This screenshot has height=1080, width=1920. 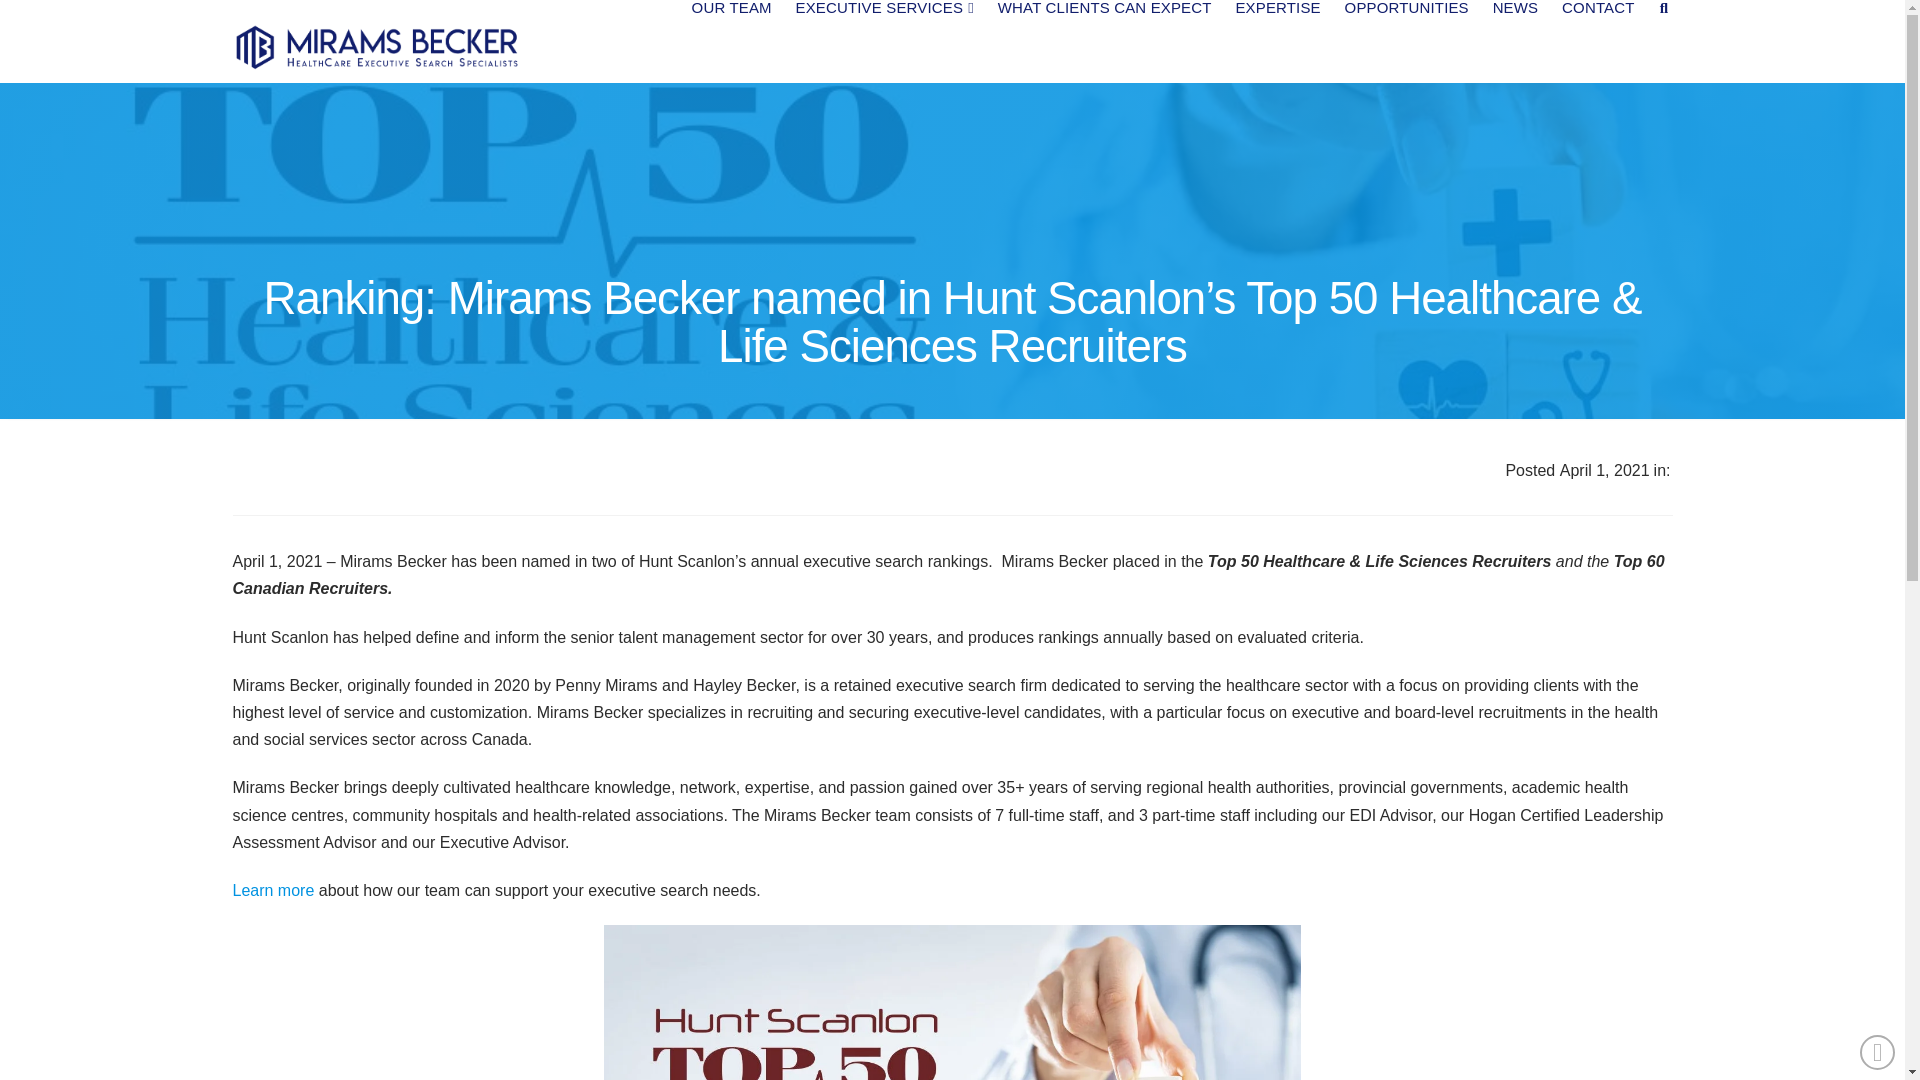 I want to click on EXPERTISE, so click(x=1277, y=40).